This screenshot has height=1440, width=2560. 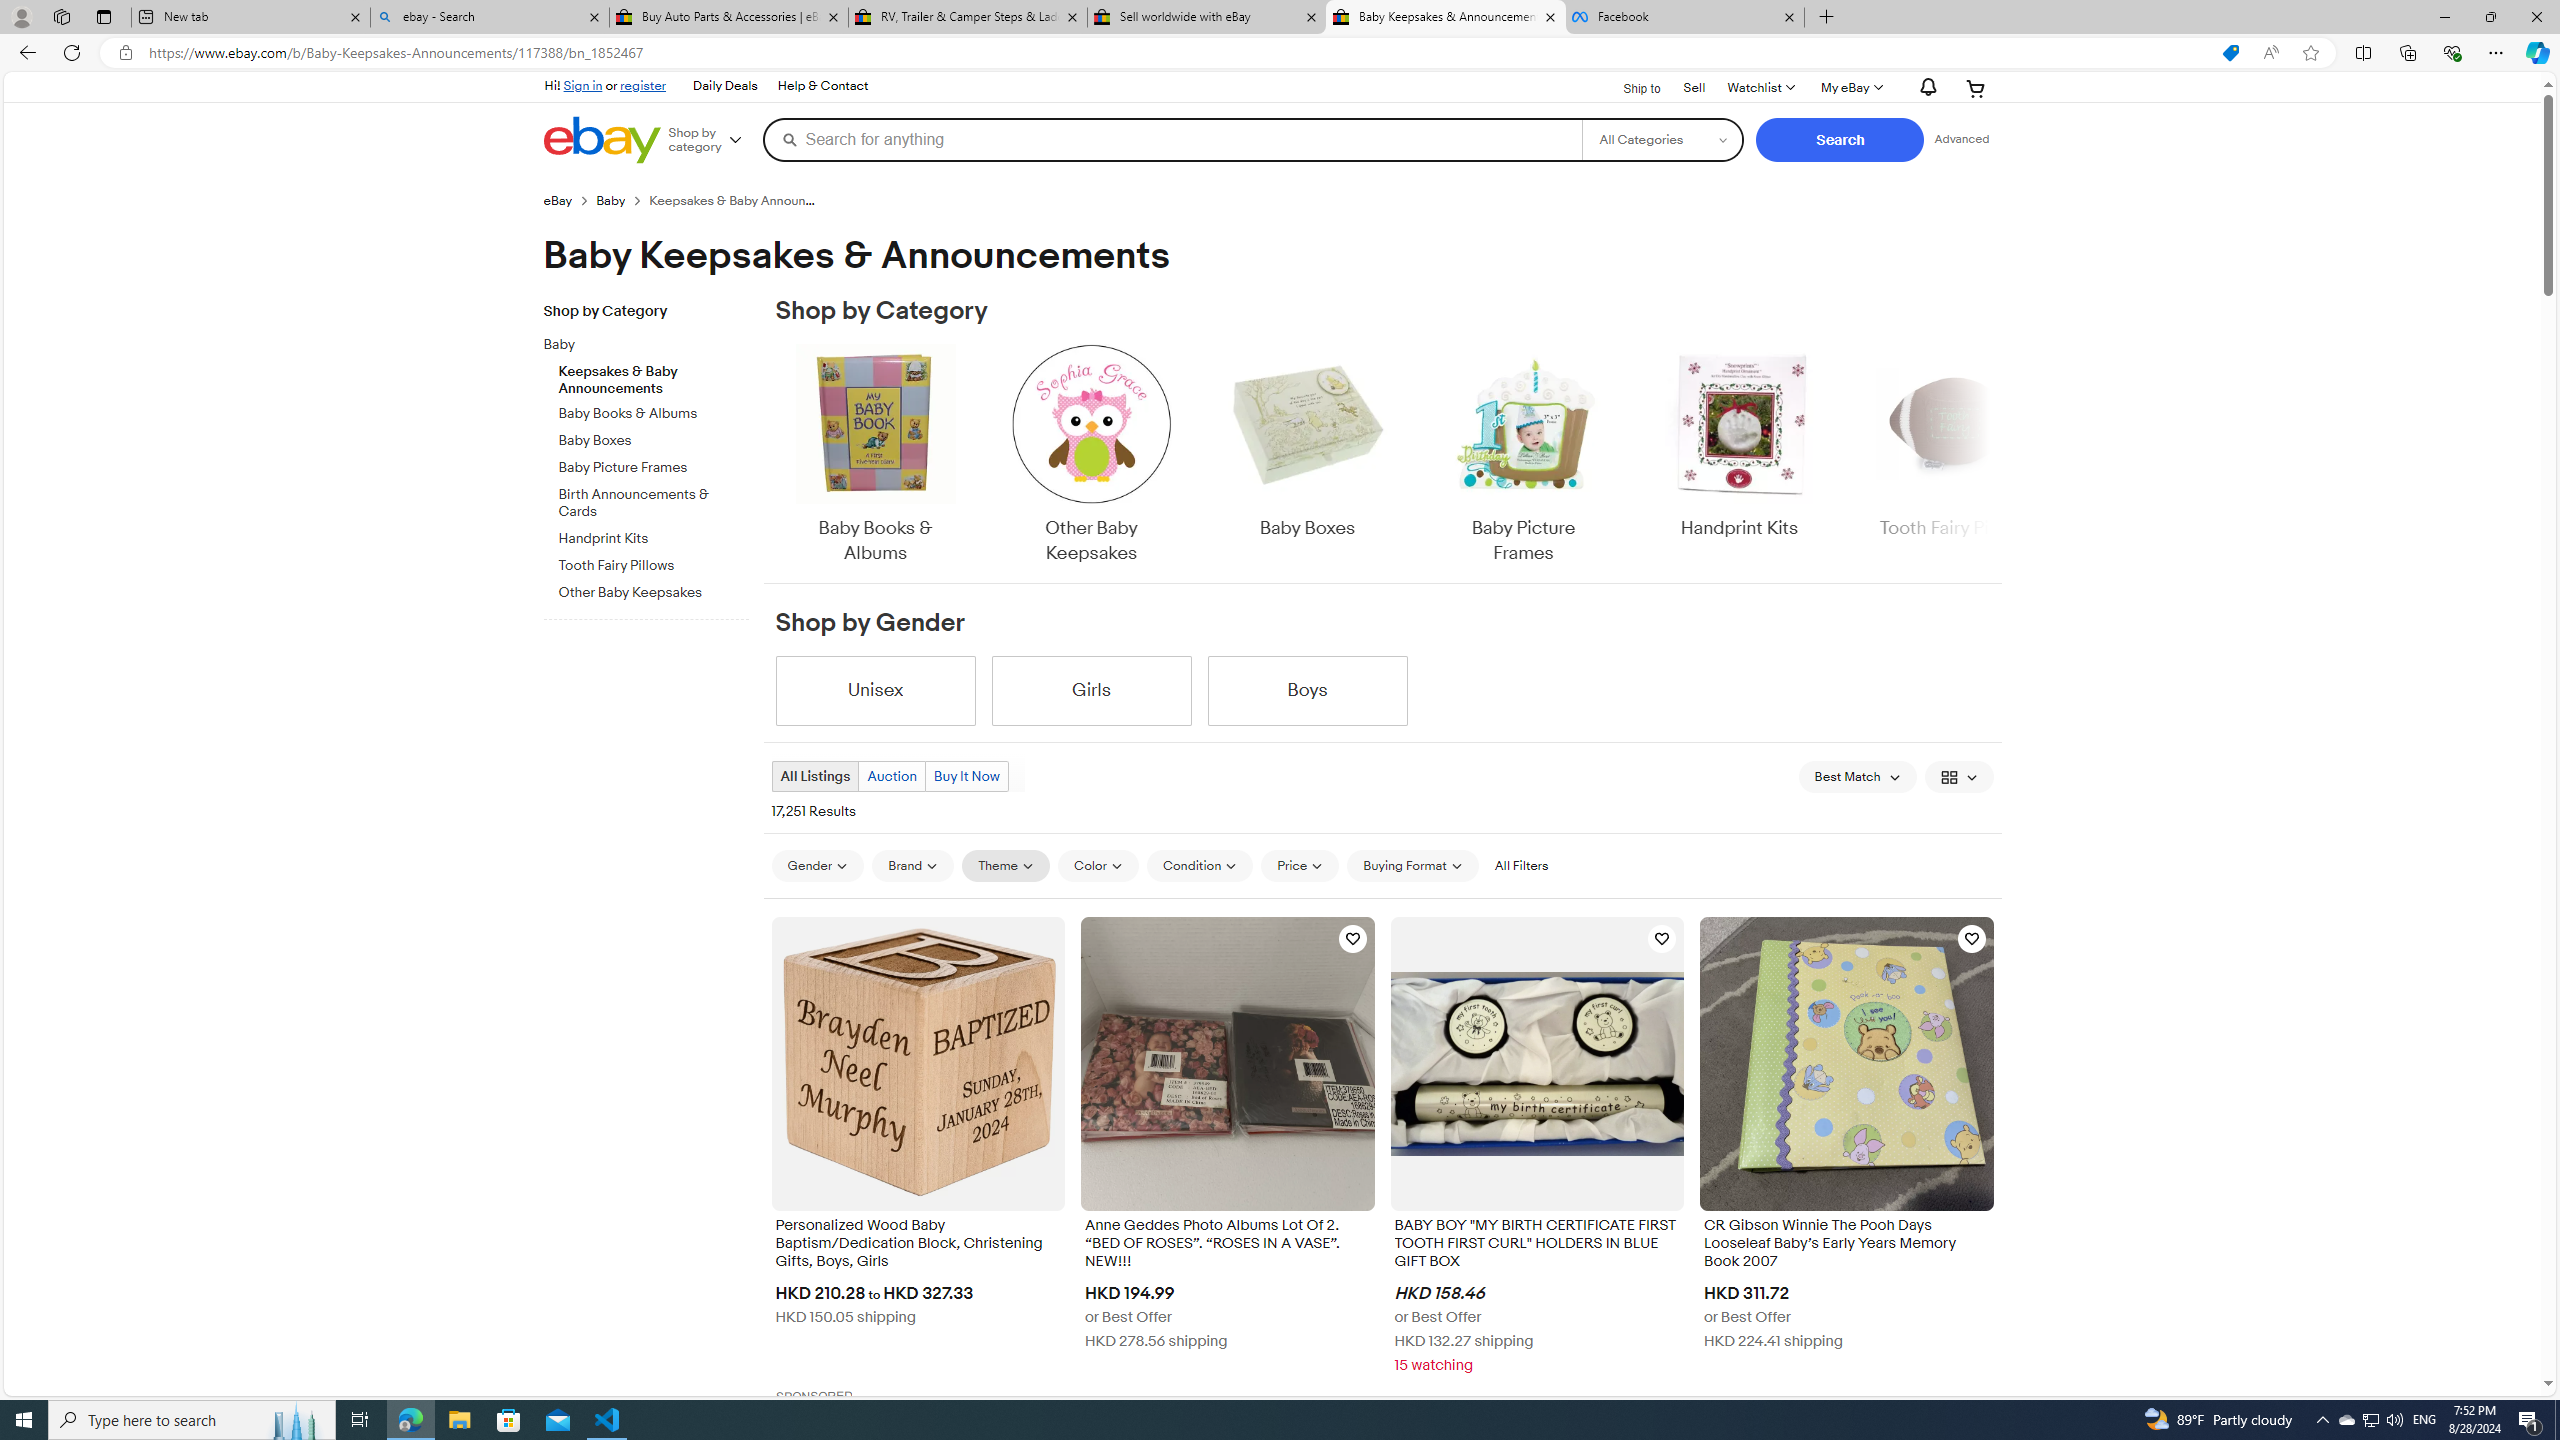 What do you see at coordinates (1091, 690) in the screenshot?
I see `Girls` at bounding box center [1091, 690].